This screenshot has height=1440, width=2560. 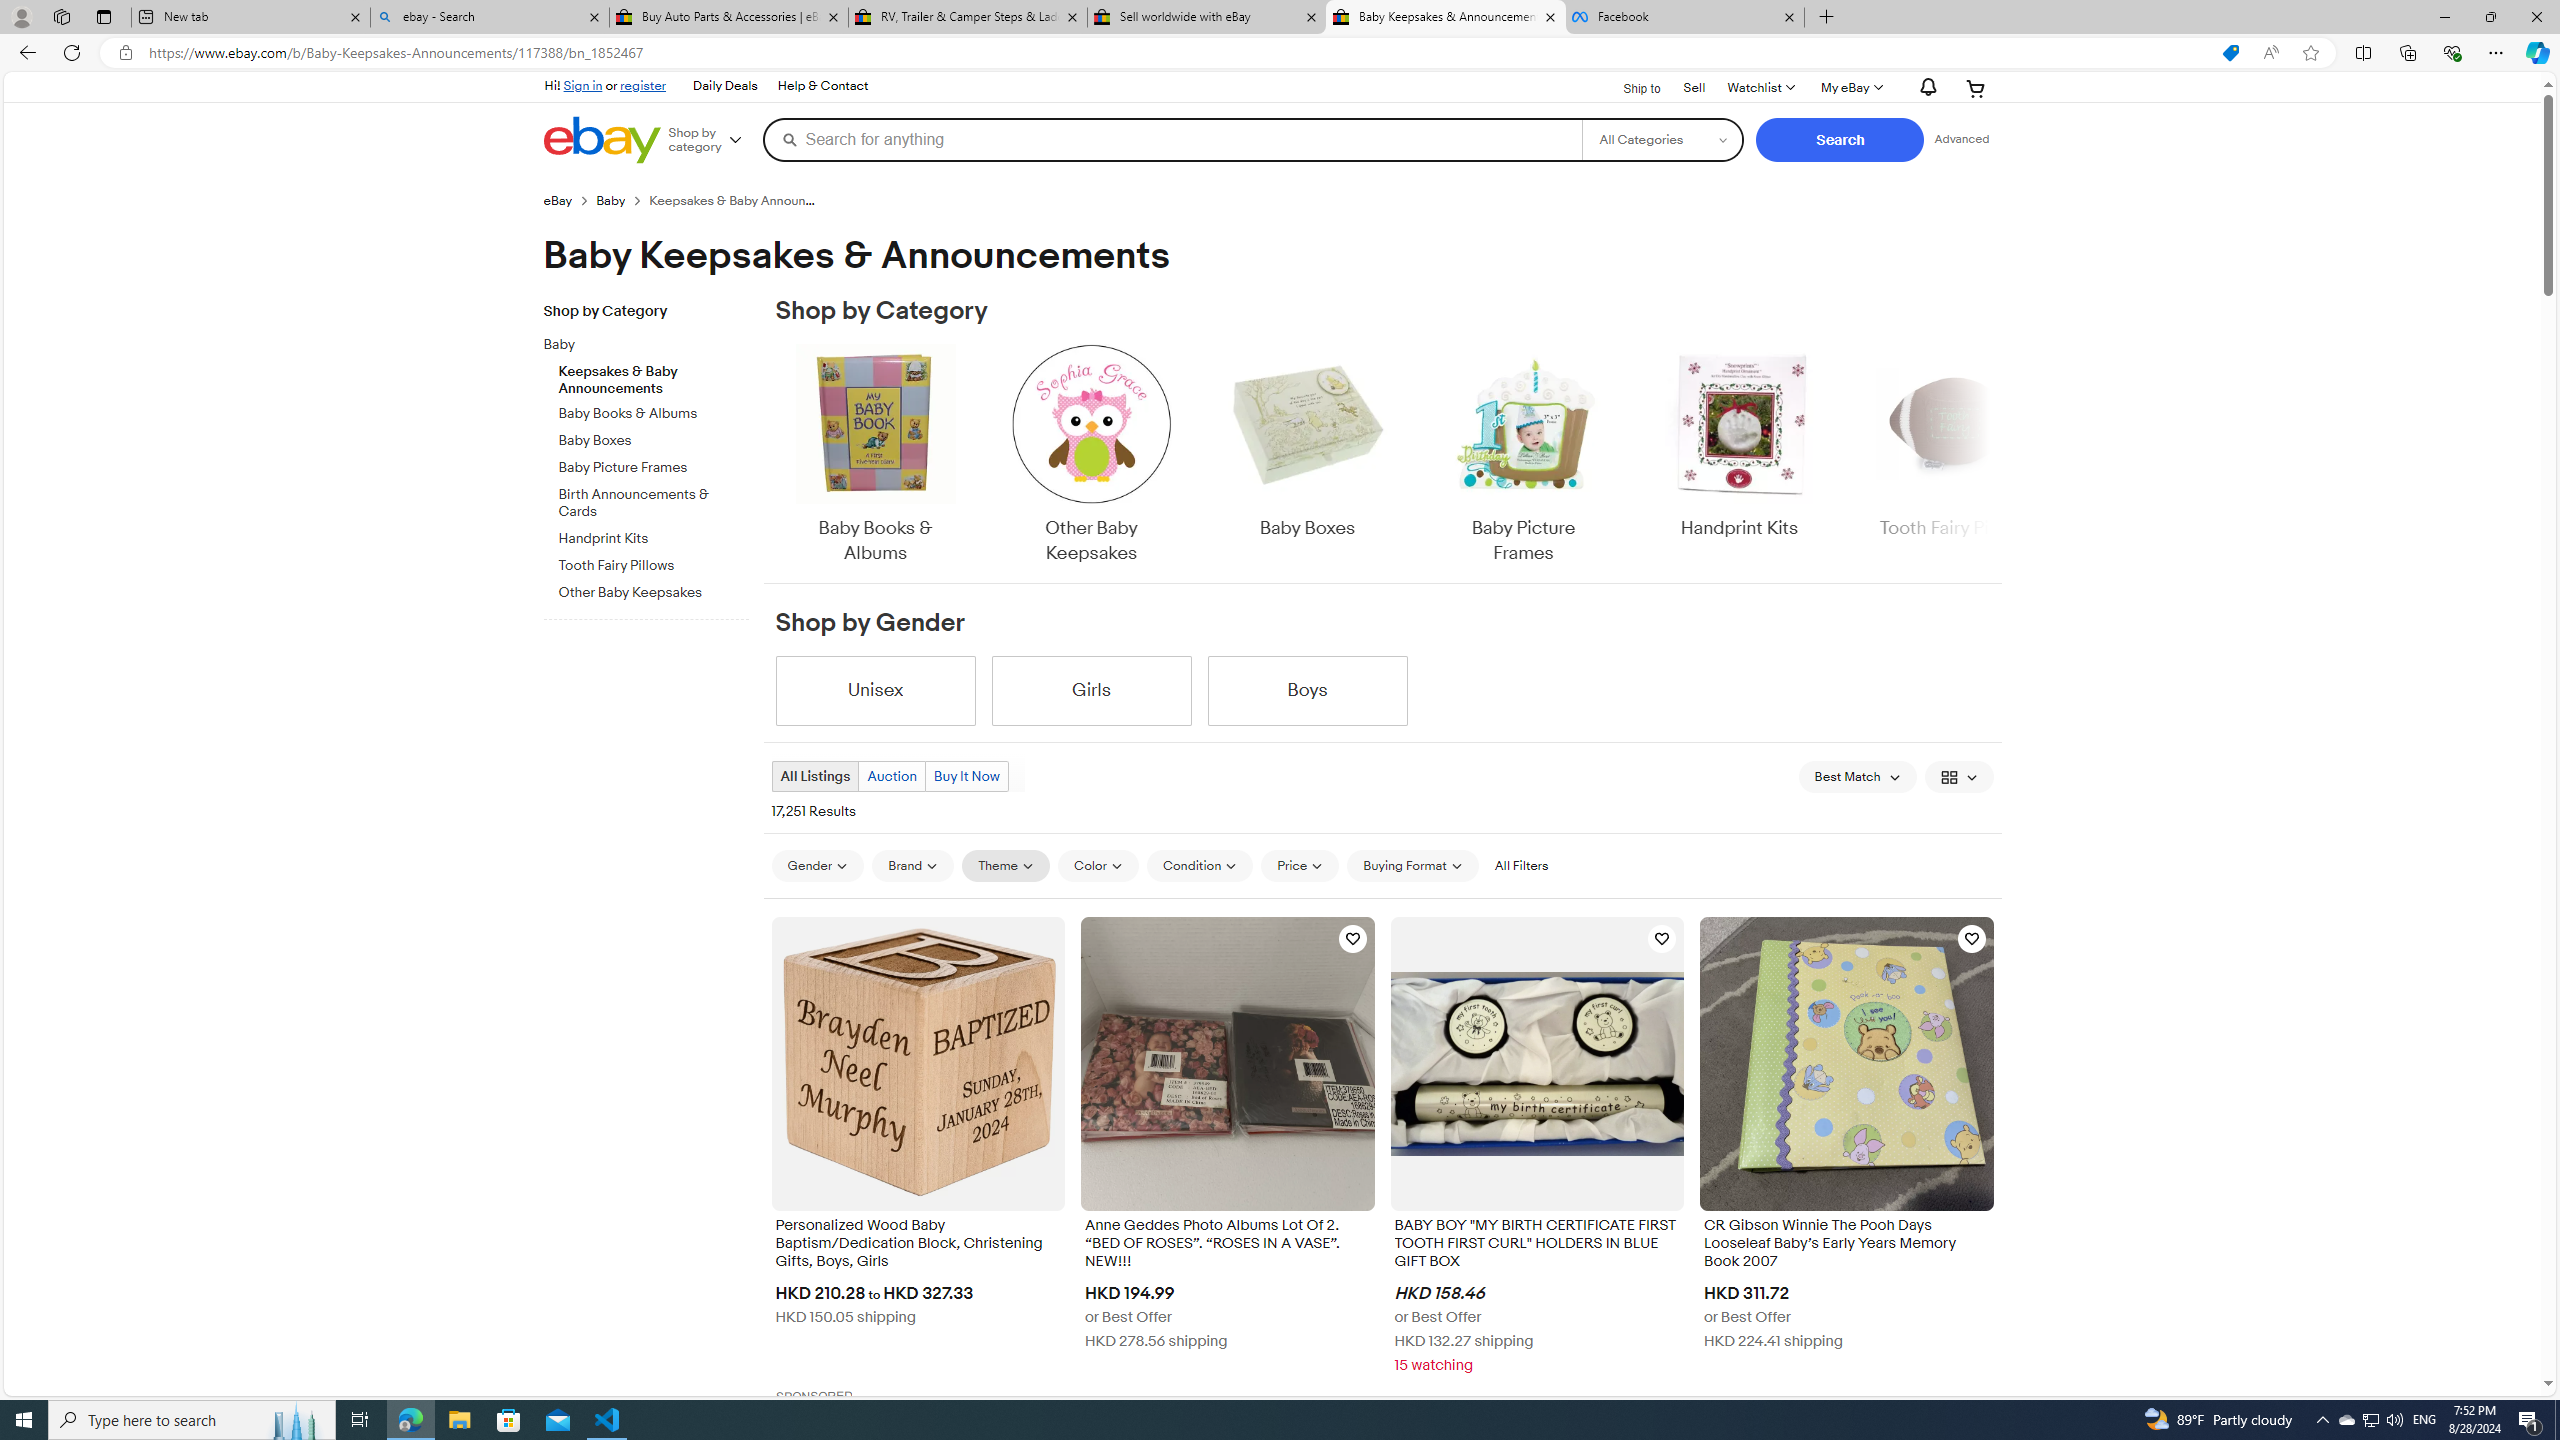 What do you see at coordinates (1091, 690) in the screenshot?
I see `Girls` at bounding box center [1091, 690].